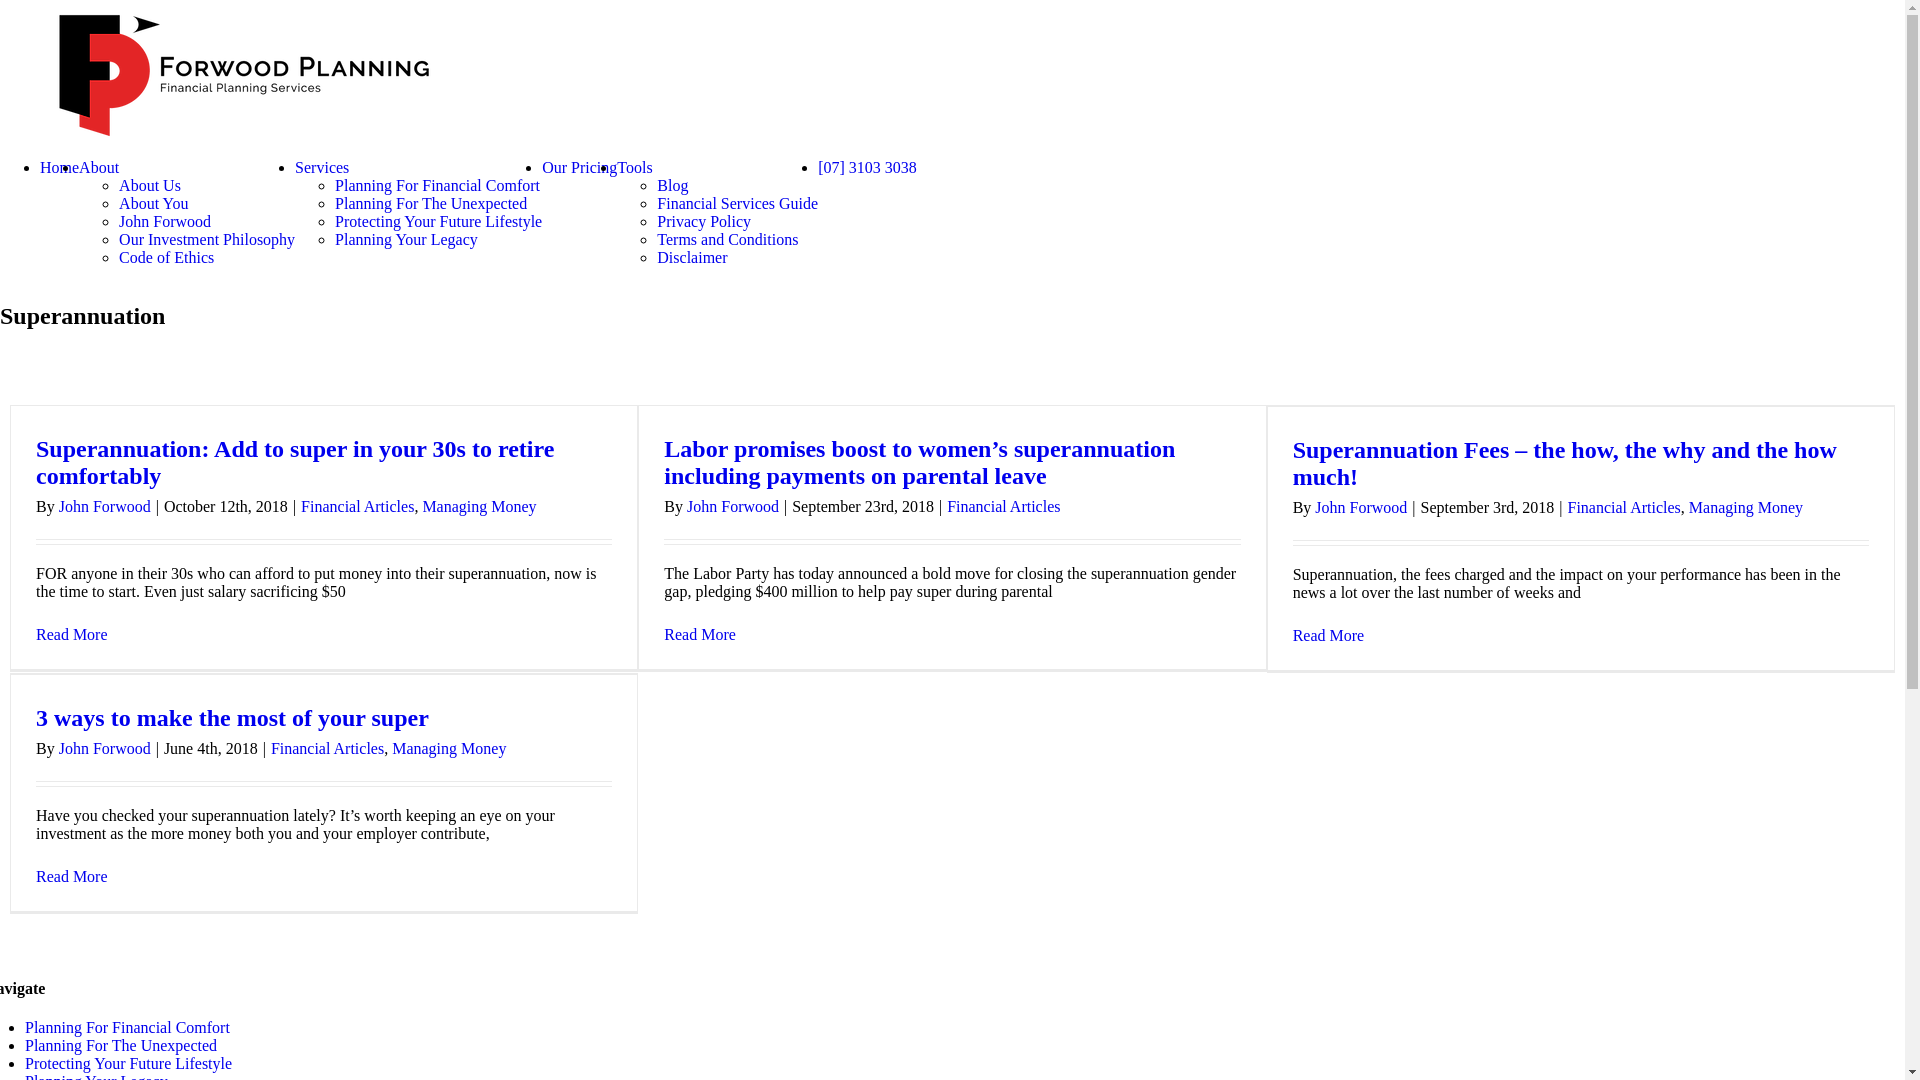  Describe the element at coordinates (72, 634) in the screenshot. I see `Read More` at that location.